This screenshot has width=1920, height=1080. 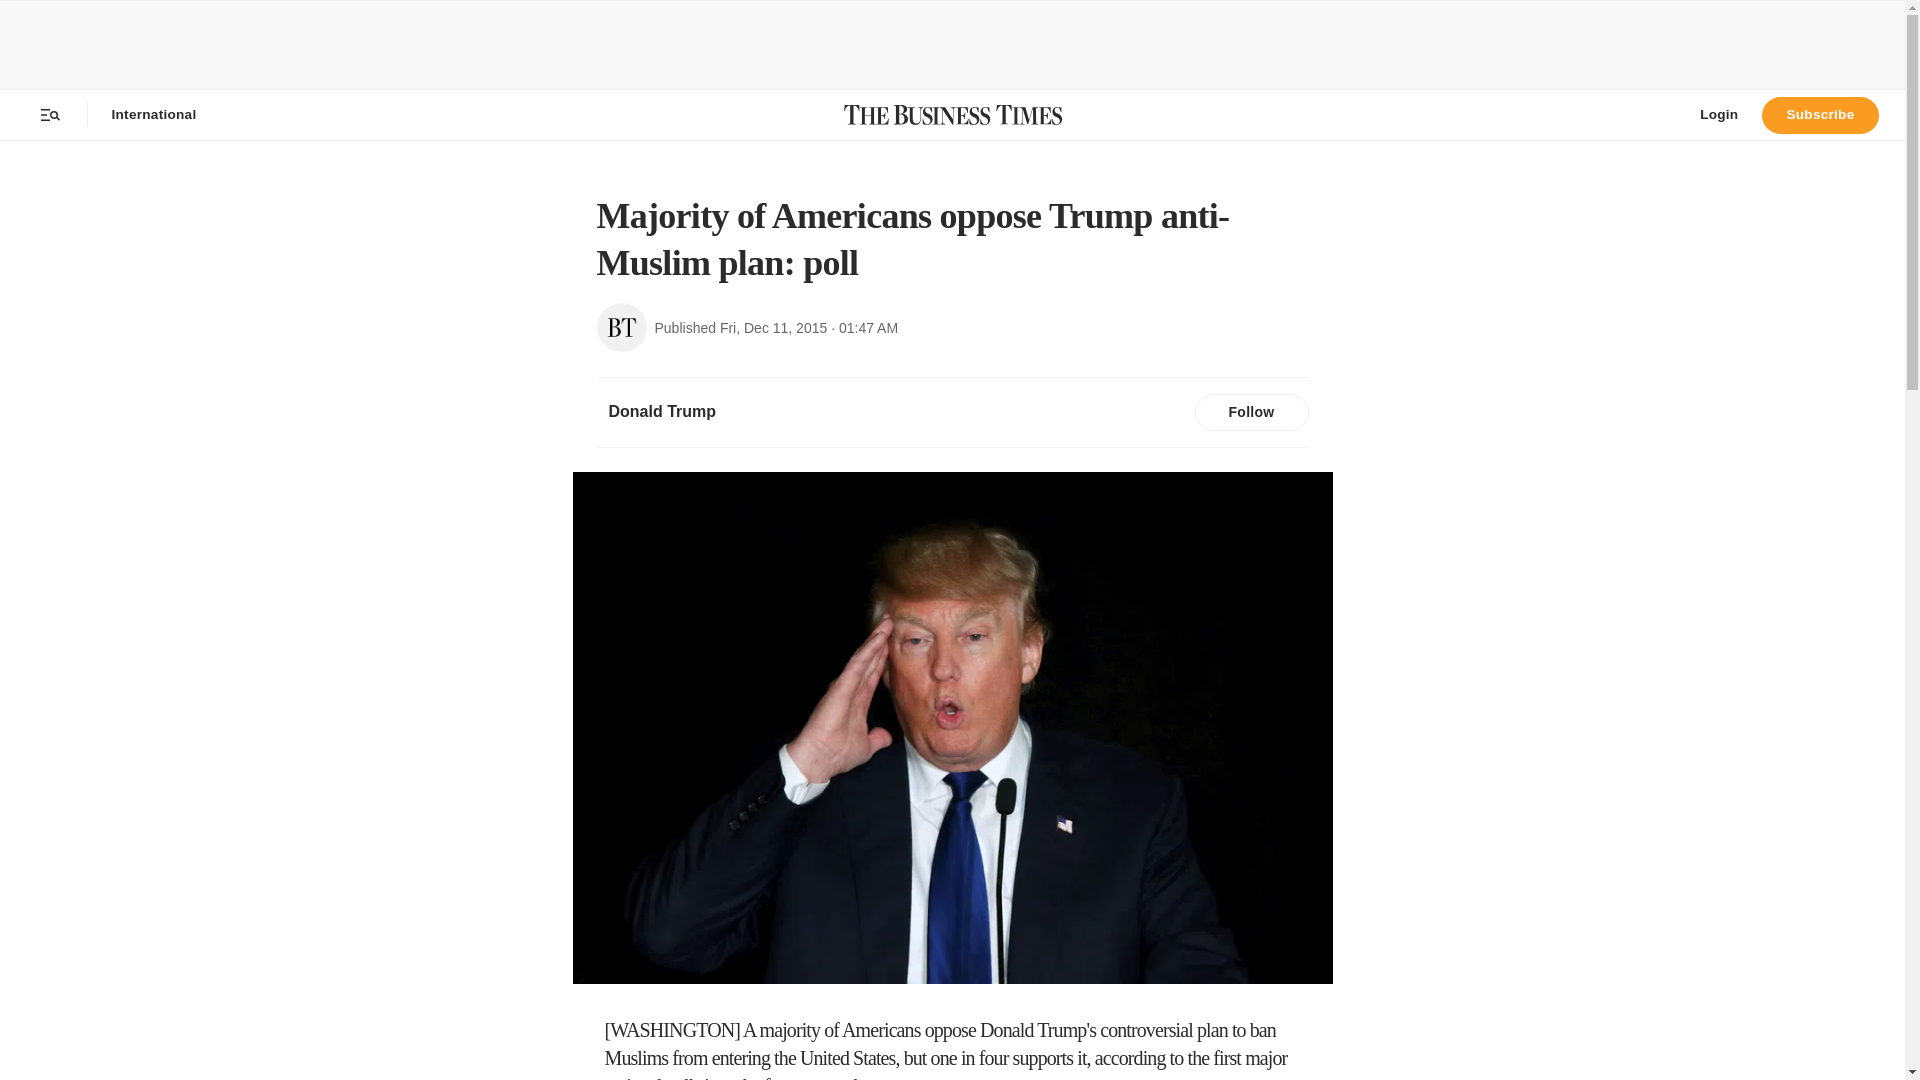 What do you see at coordinates (952, 114) in the screenshot?
I see `The Business Times` at bounding box center [952, 114].